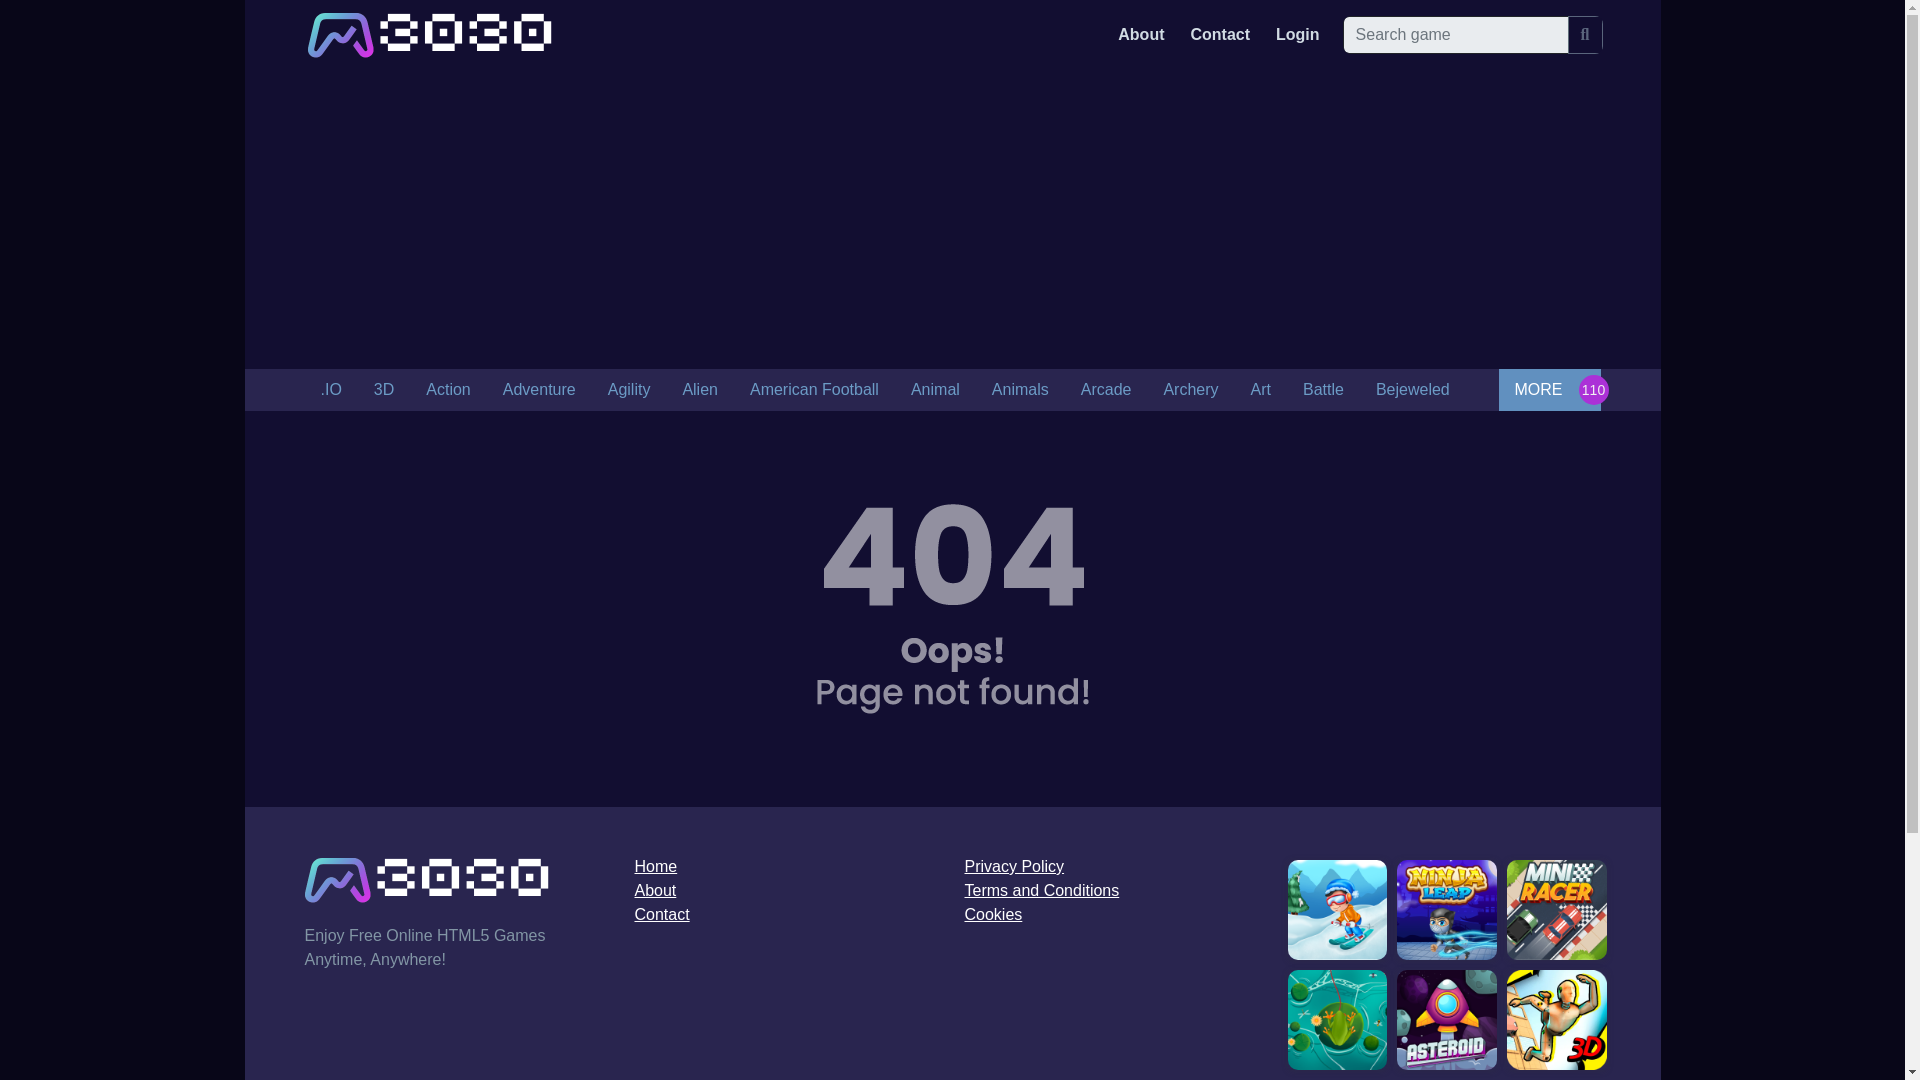 The width and height of the screenshot is (1920, 1080). I want to click on Action, so click(448, 390).